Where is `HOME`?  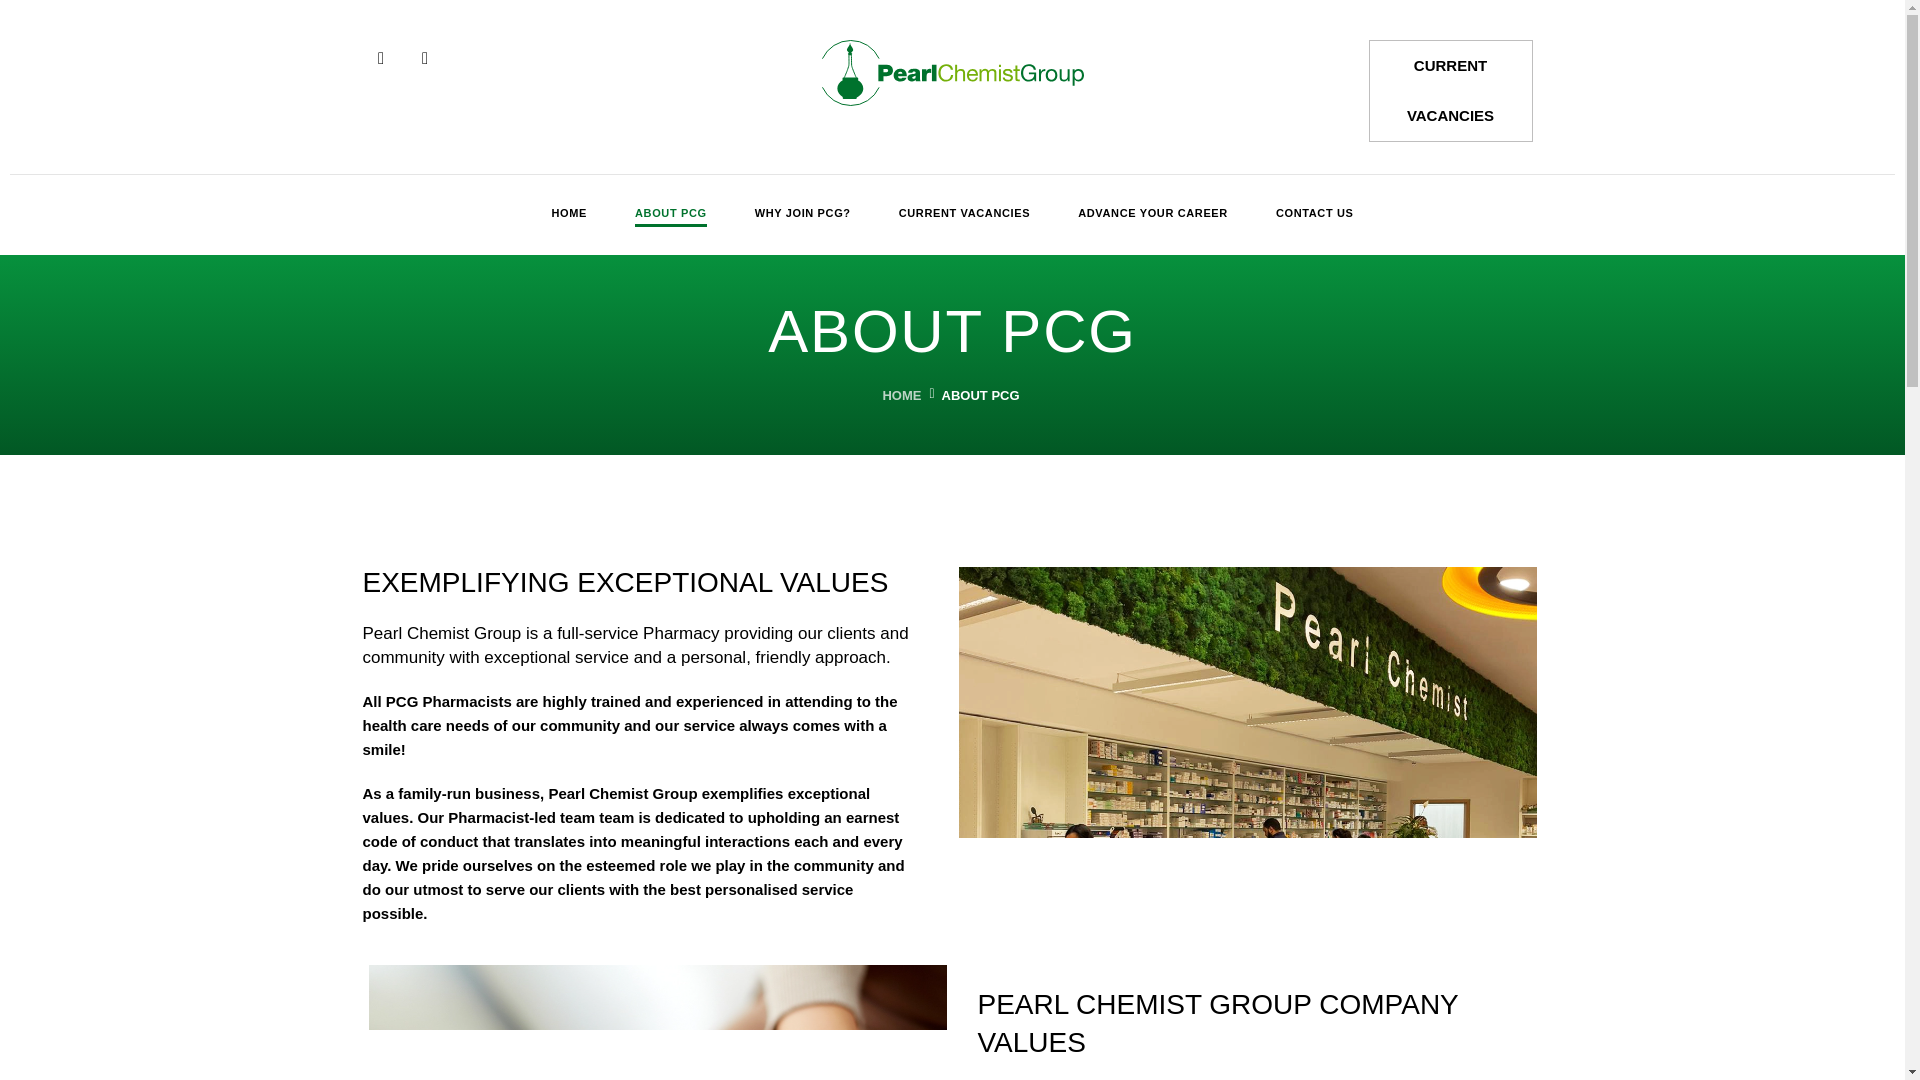 HOME is located at coordinates (899, 394).